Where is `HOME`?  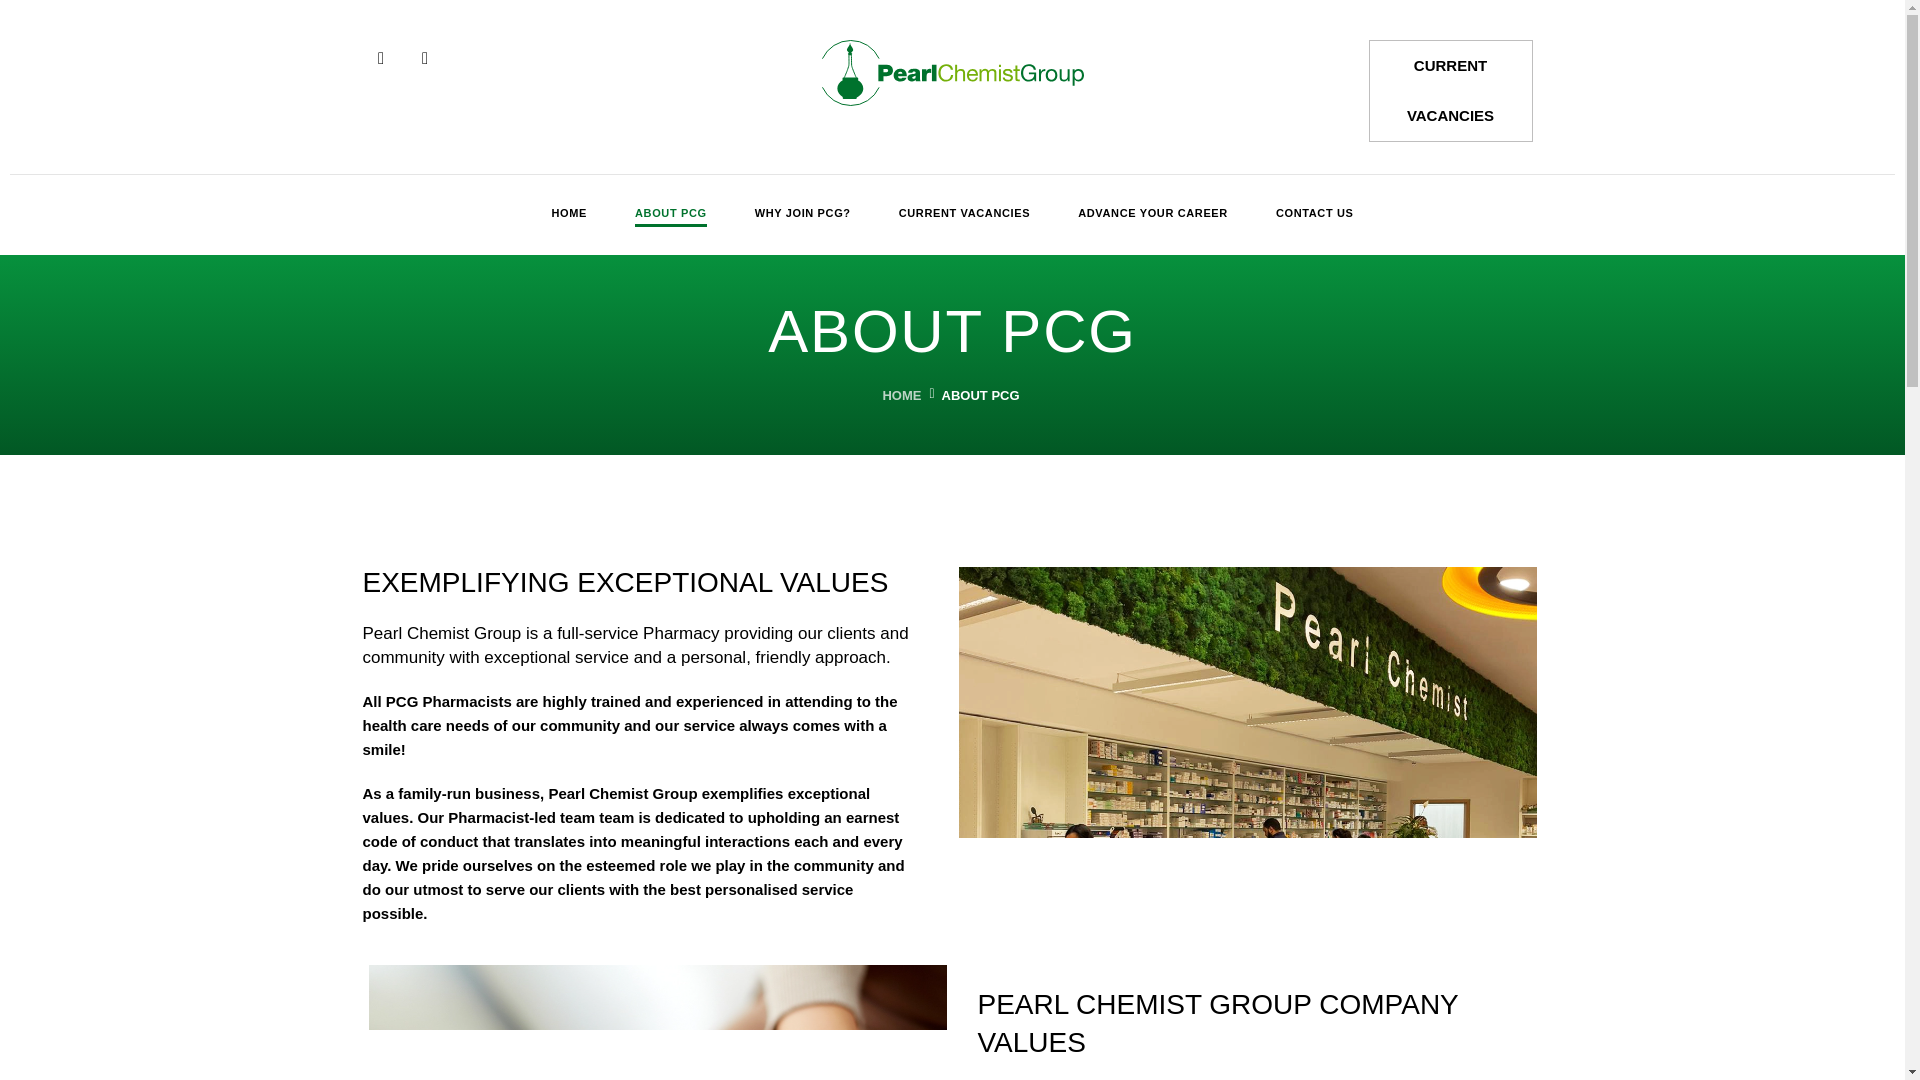 HOME is located at coordinates (899, 394).